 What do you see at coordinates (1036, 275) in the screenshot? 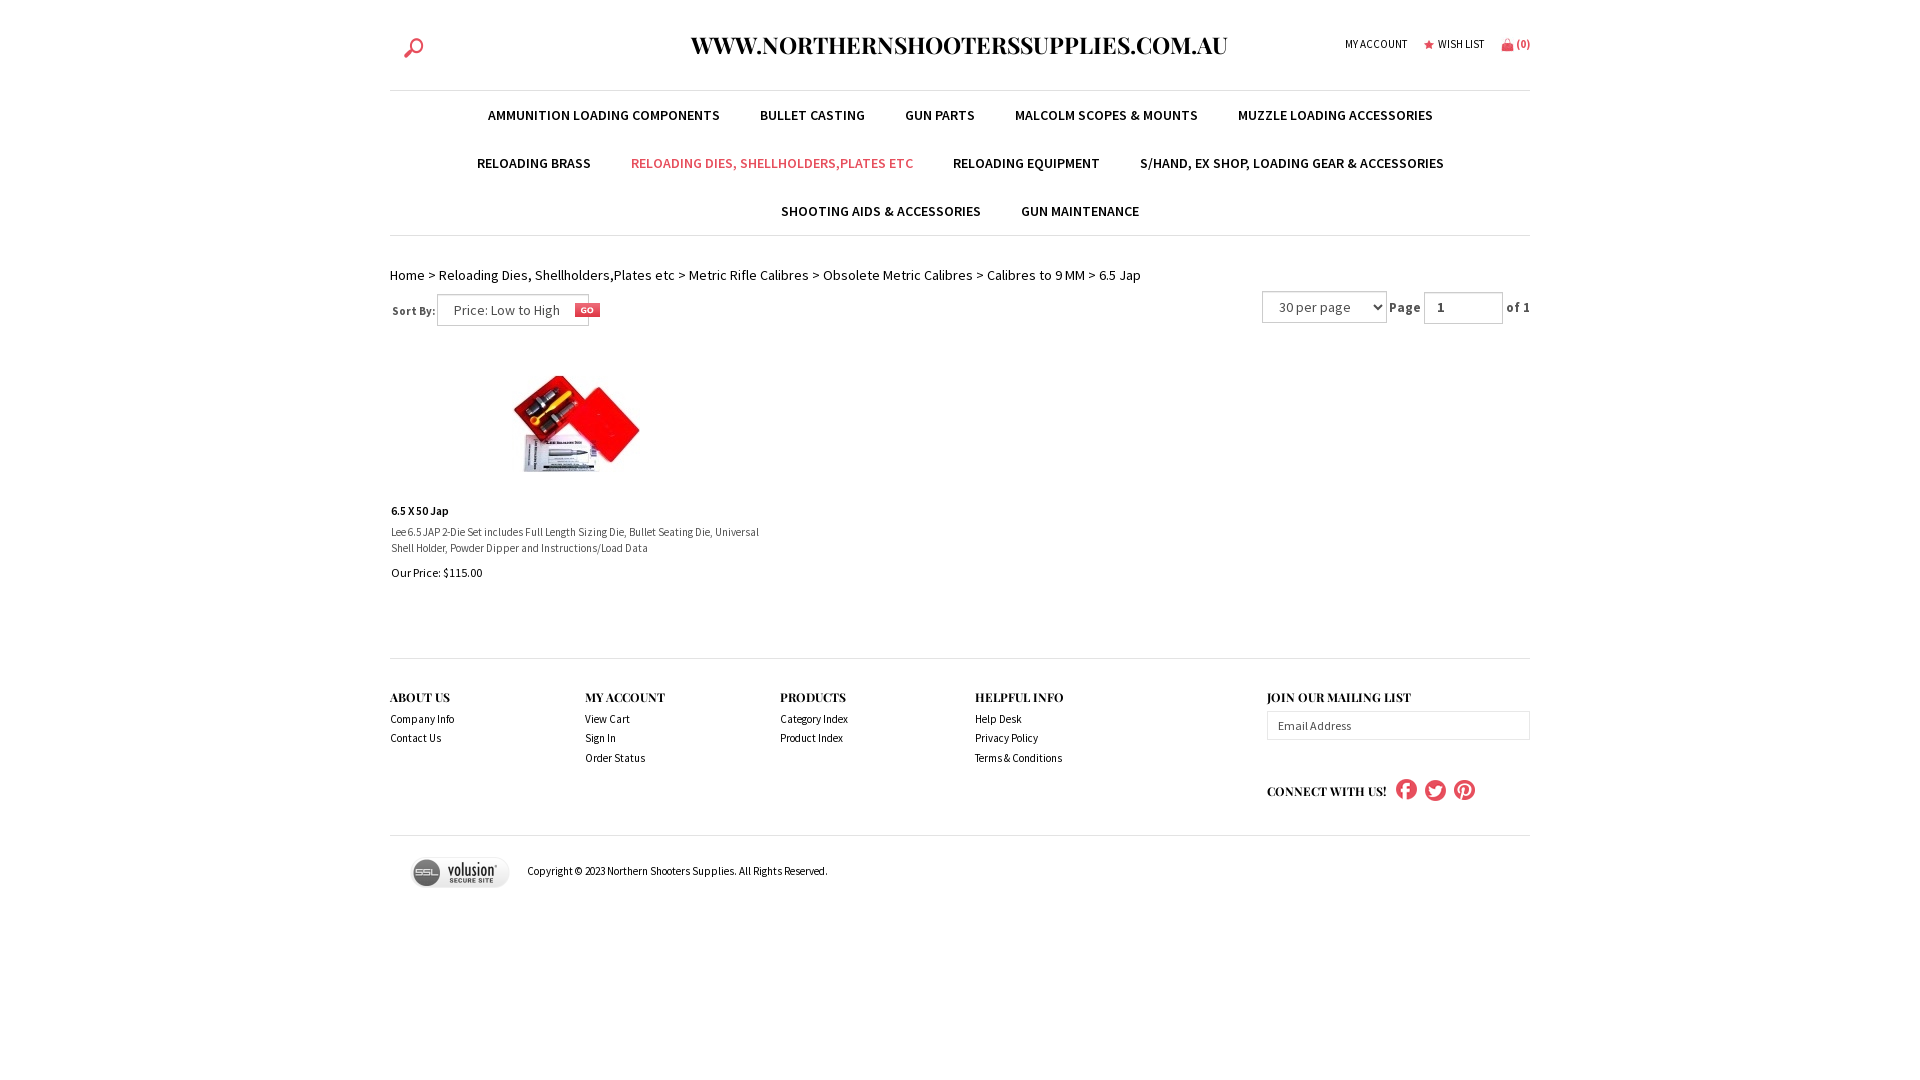
I see `Calibres to 9 MM` at bounding box center [1036, 275].